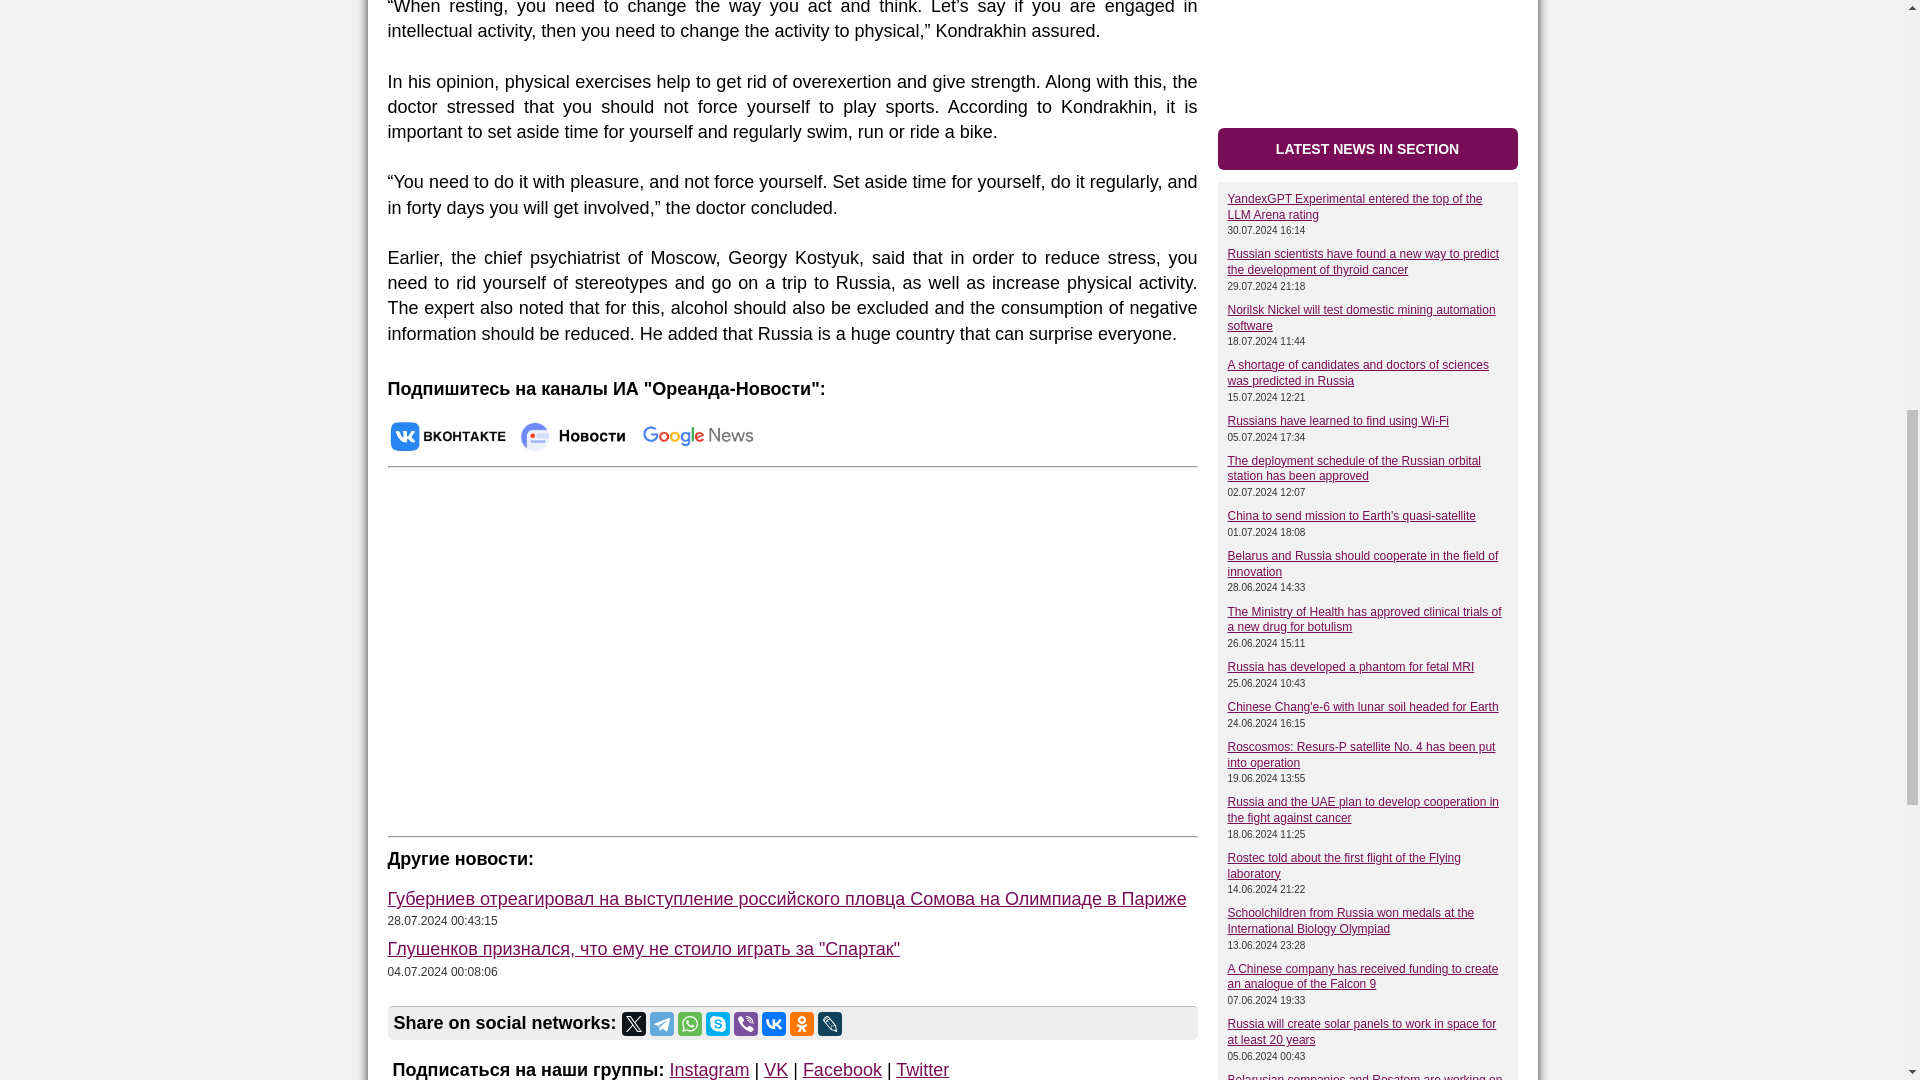 The image size is (1920, 1080). Describe the element at coordinates (718, 1023) in the screenshot. I see `Skype` at that location.